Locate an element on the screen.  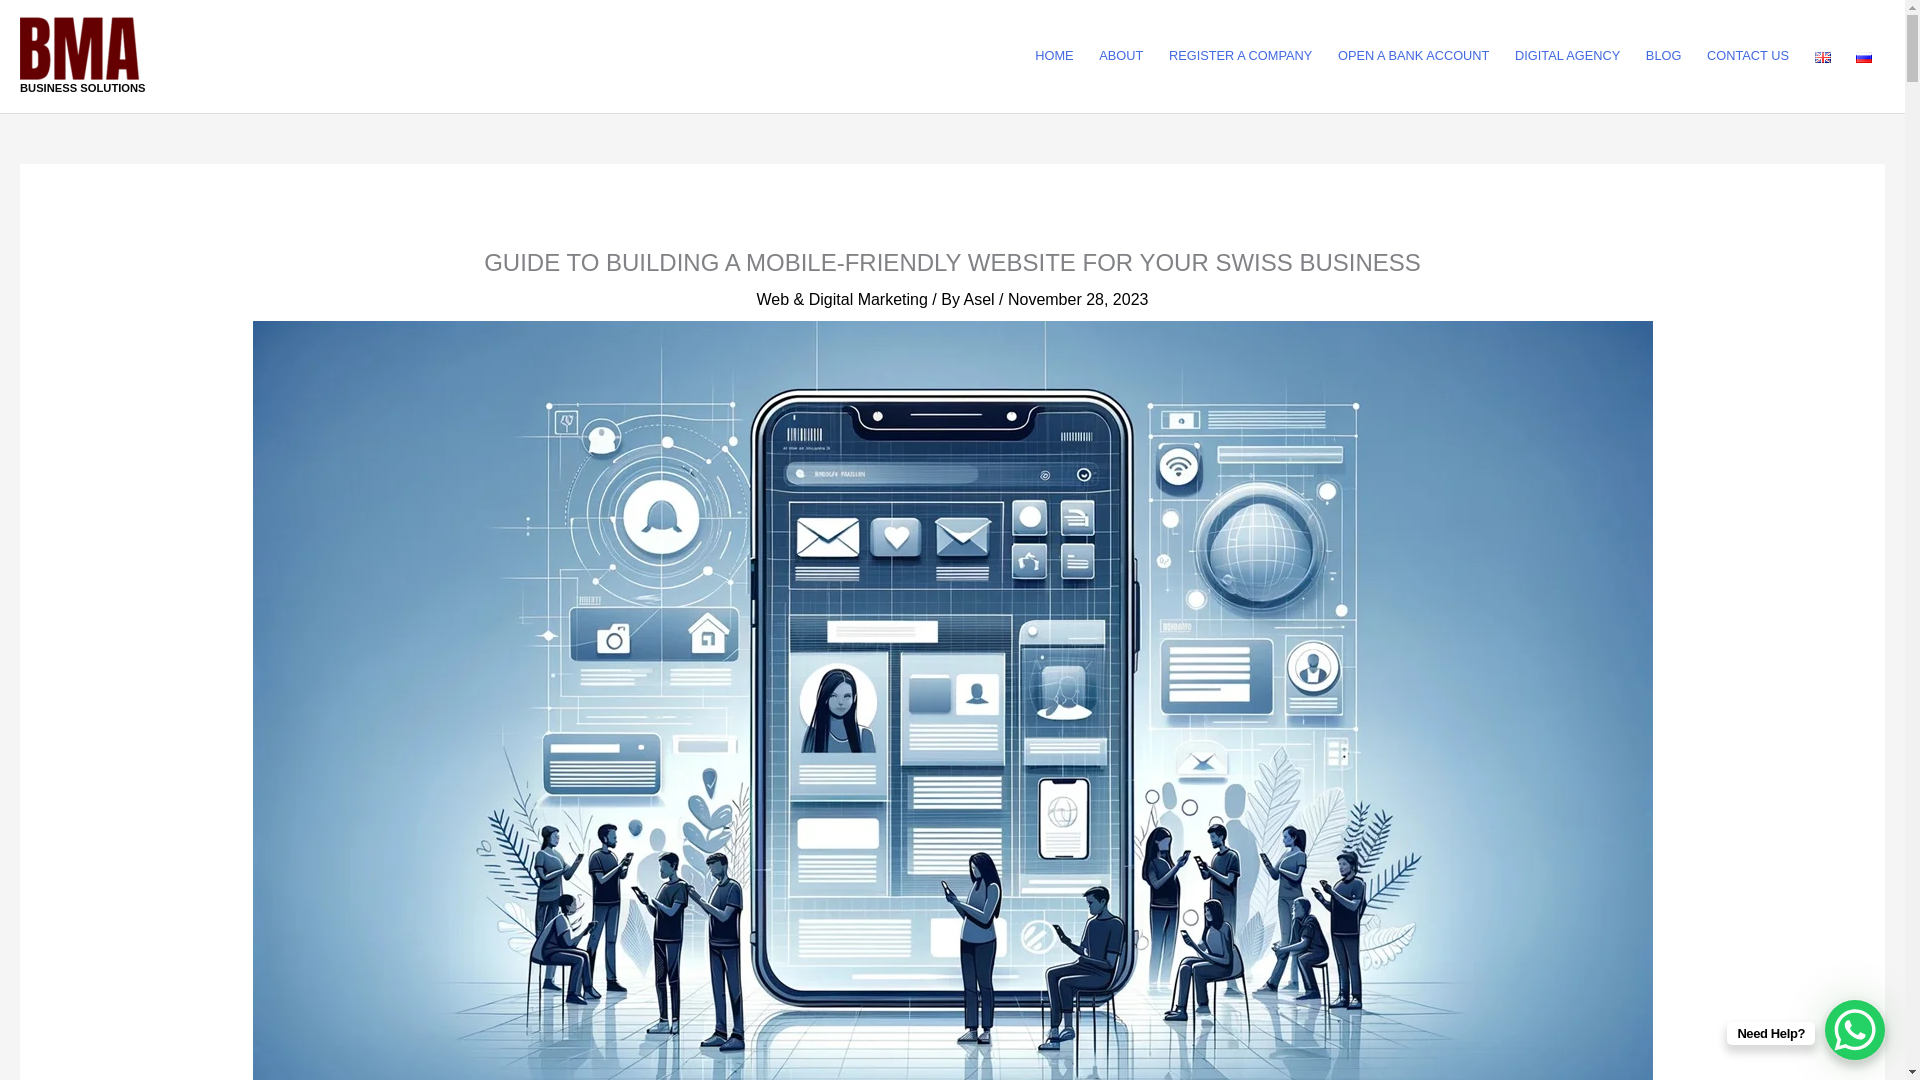
CONTACT US is located at coordinates (1748, 55).